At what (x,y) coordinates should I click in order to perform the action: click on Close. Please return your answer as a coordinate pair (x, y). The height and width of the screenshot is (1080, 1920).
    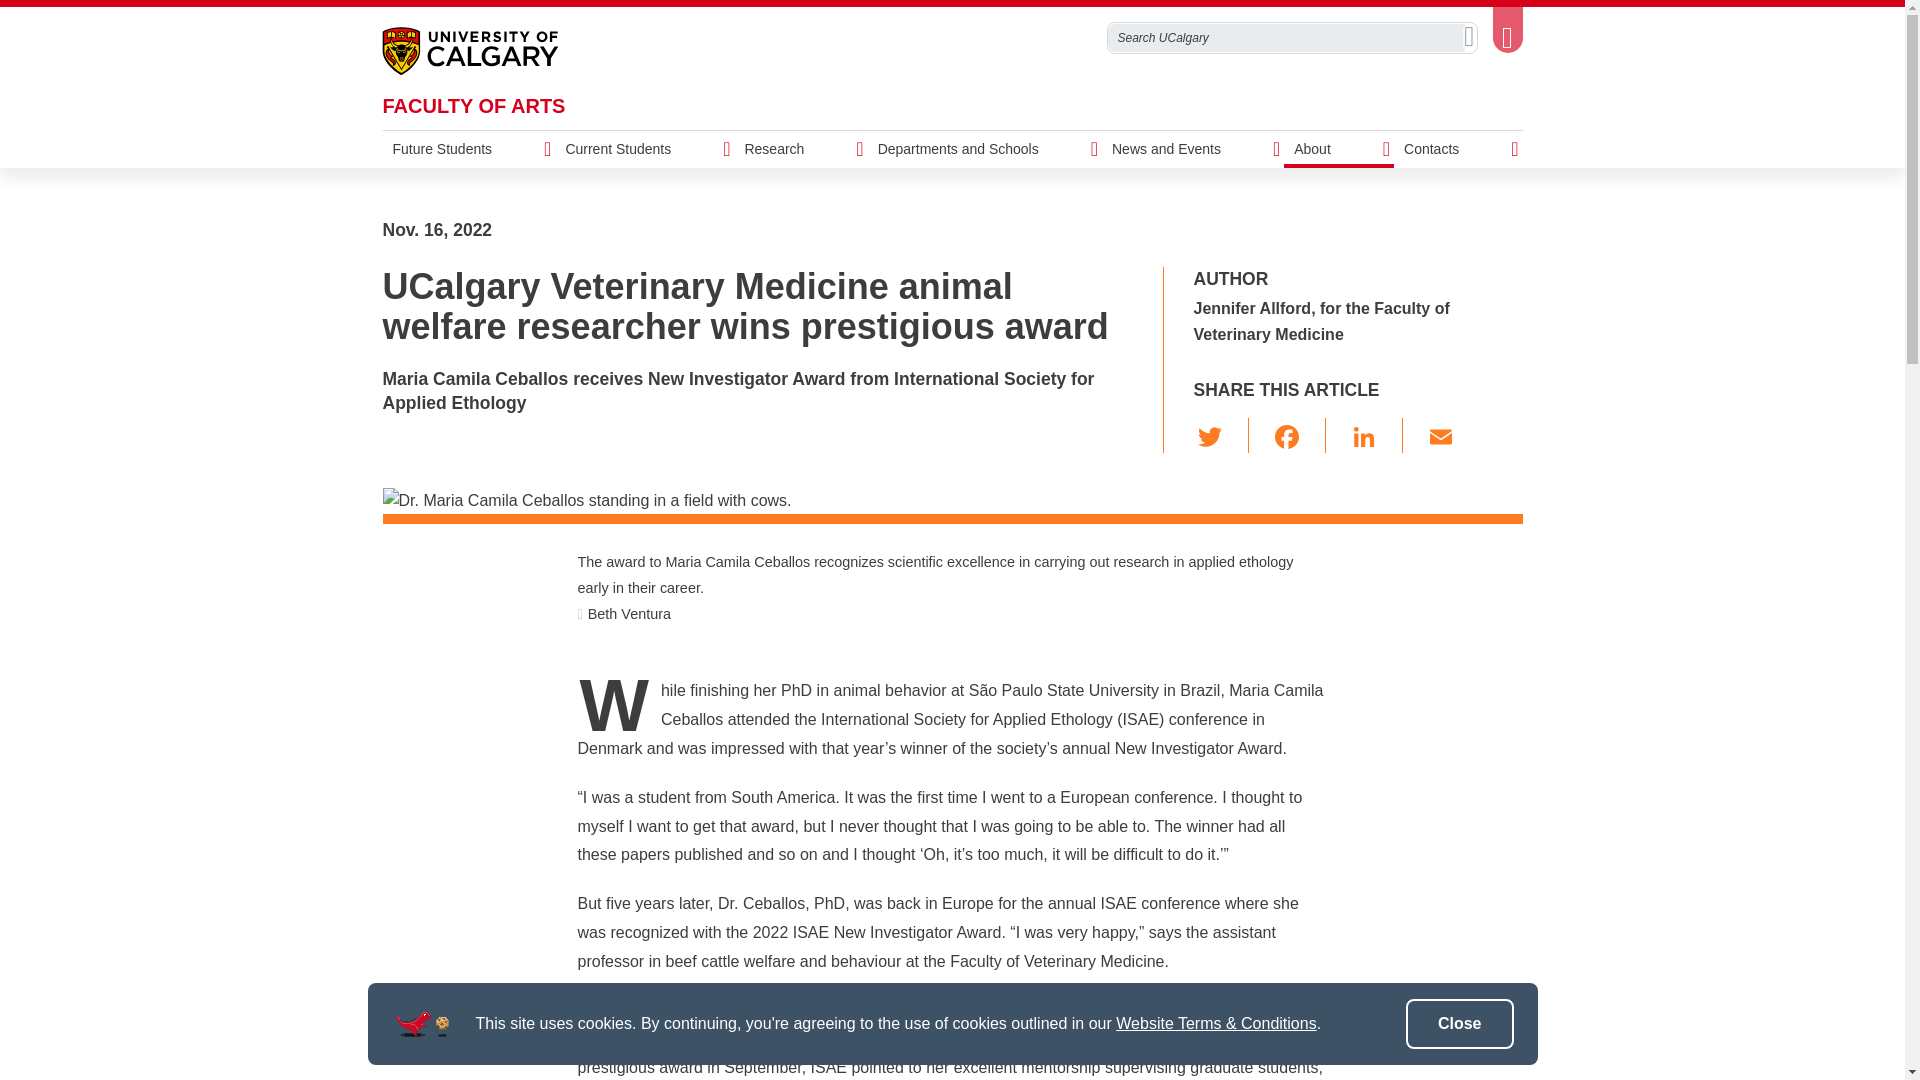
    Looking at the image, I should click on (1460, 1024).